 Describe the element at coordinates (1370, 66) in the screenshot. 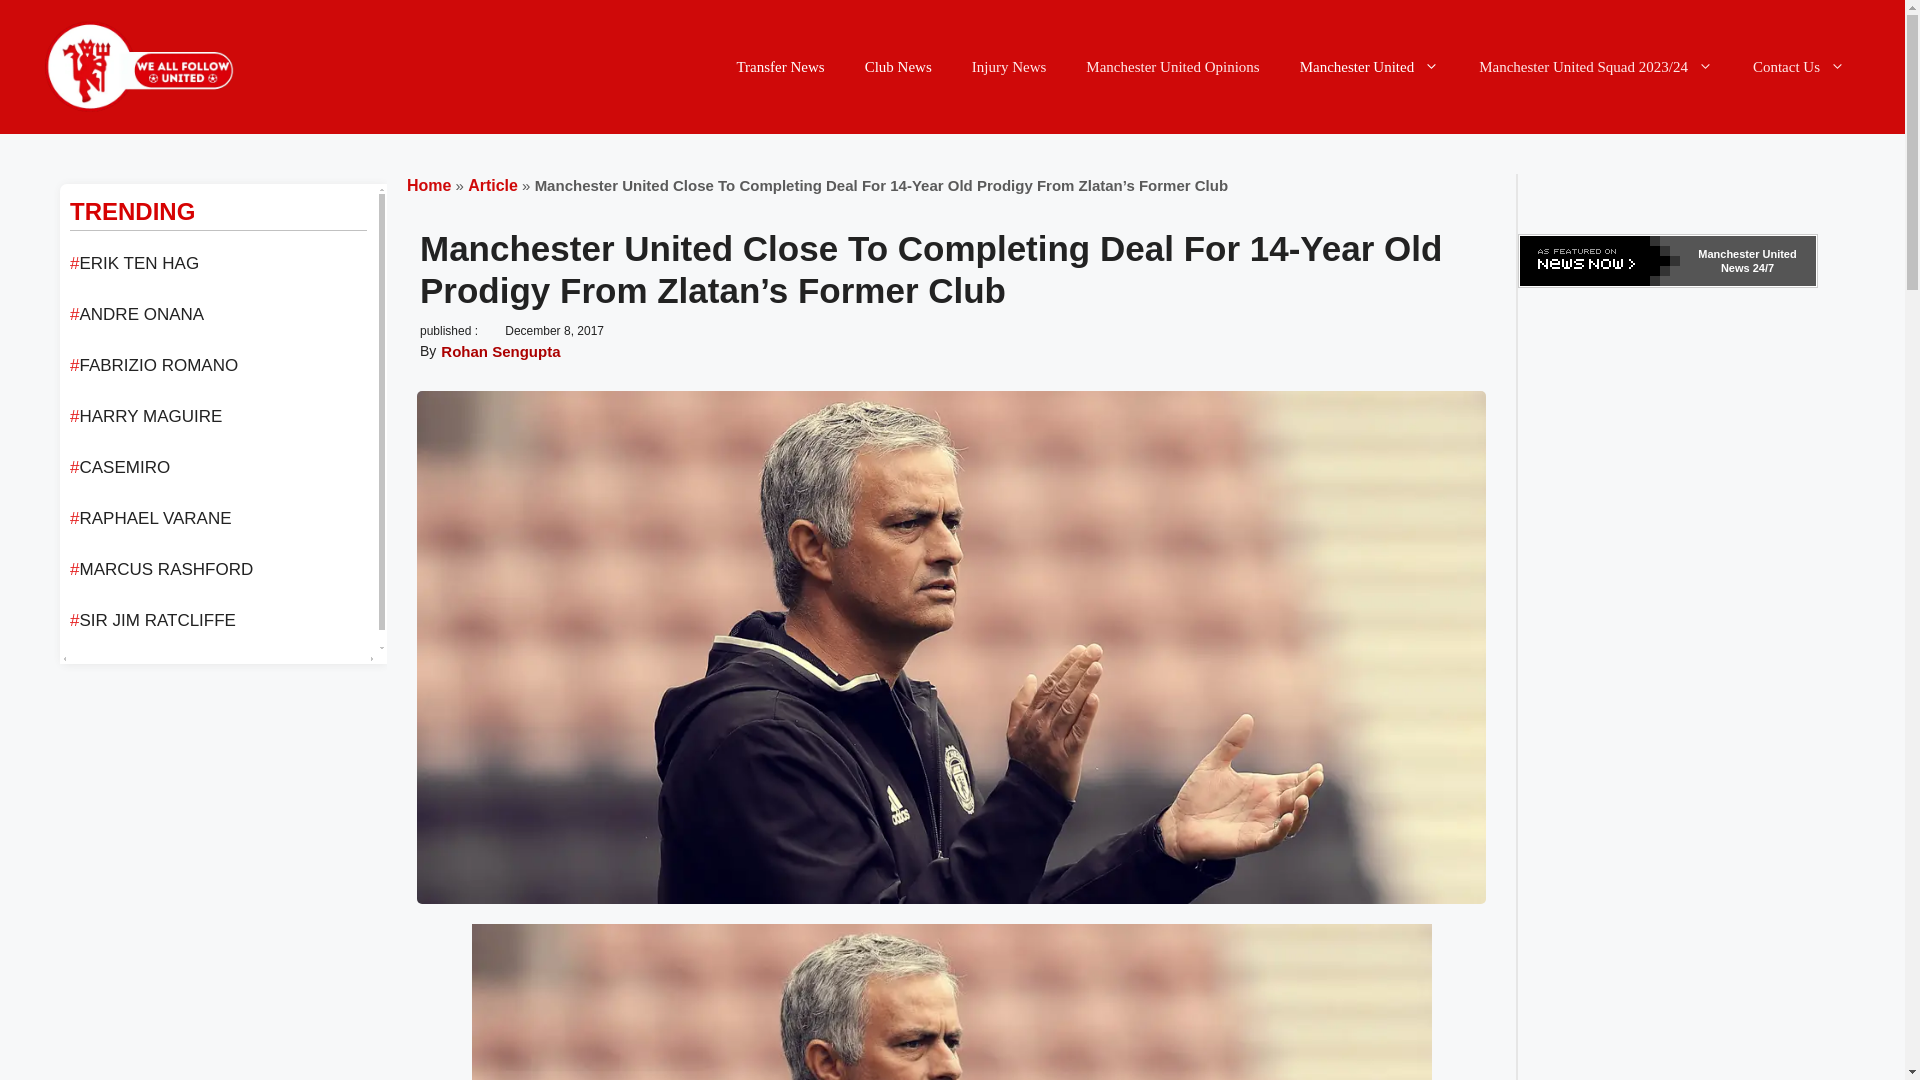

I see `Manchester United` at that location.